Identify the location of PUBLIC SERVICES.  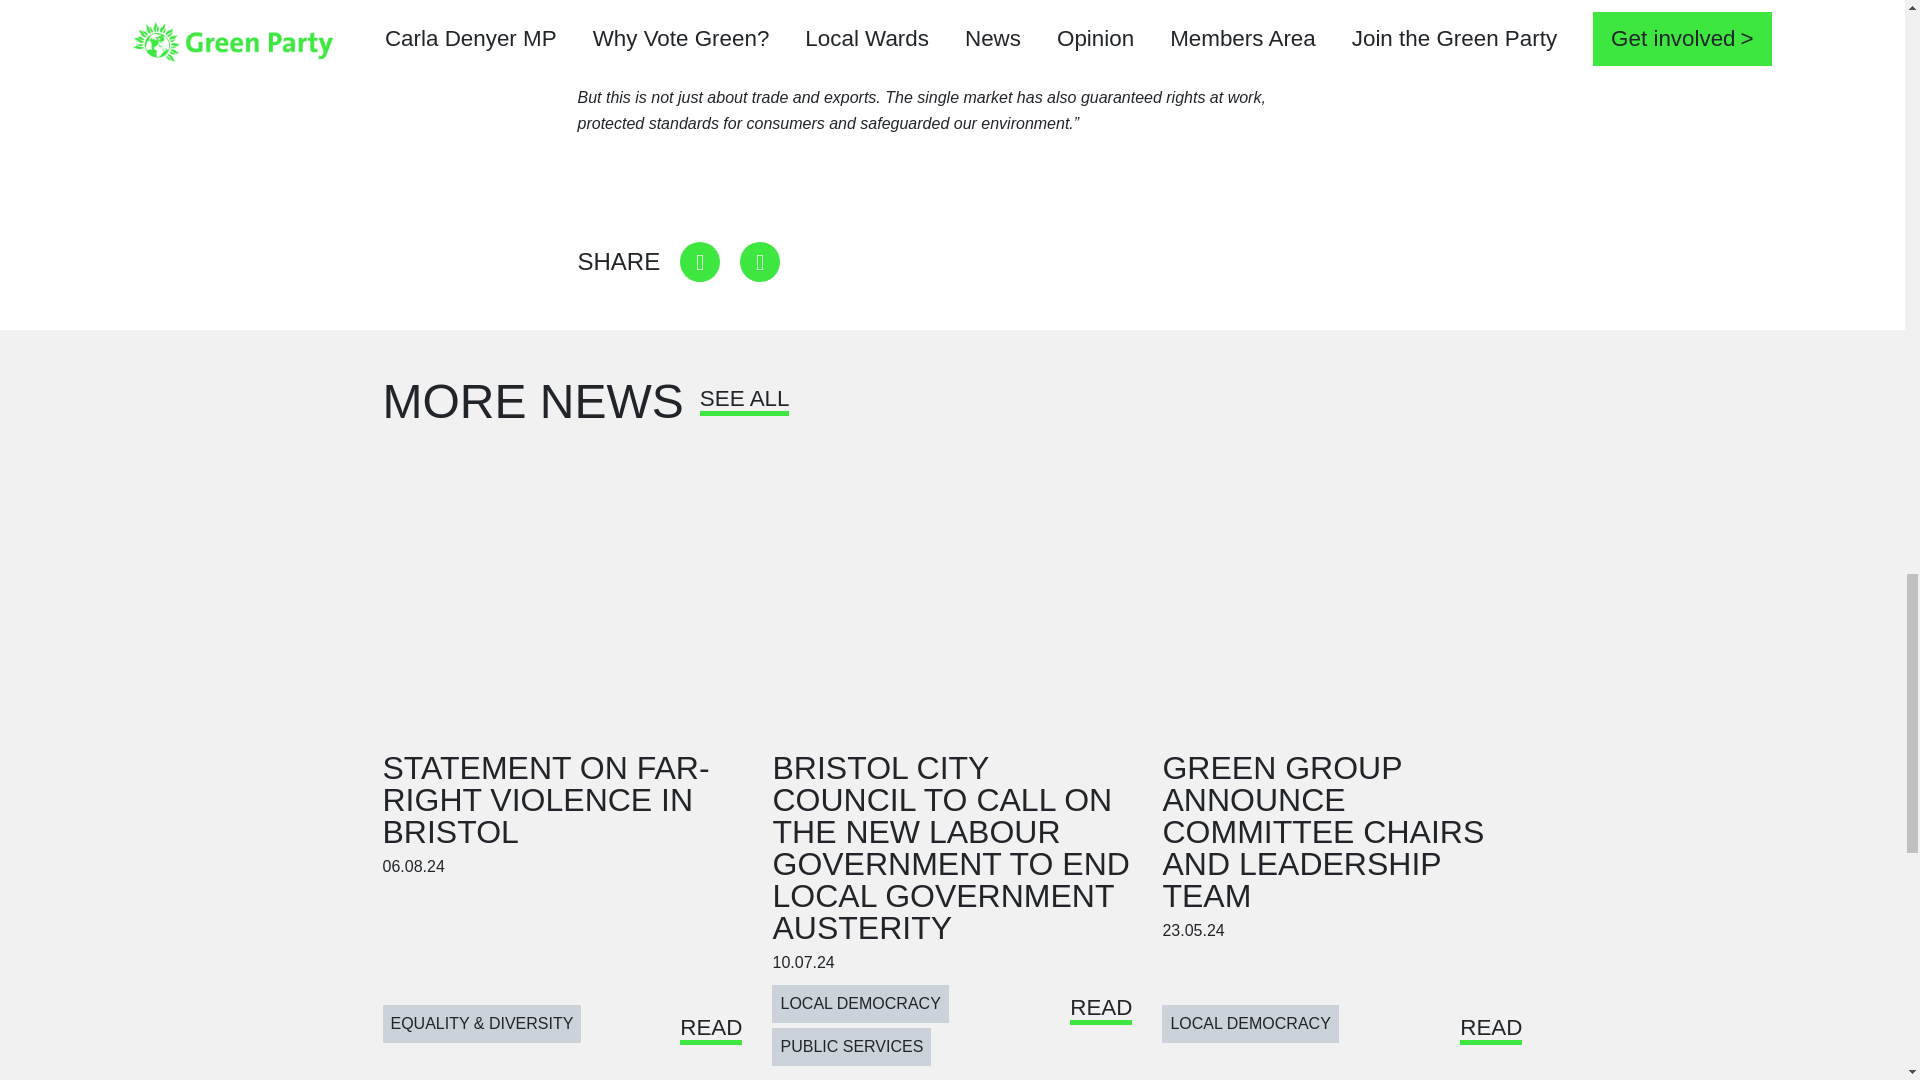
(851, 1046).